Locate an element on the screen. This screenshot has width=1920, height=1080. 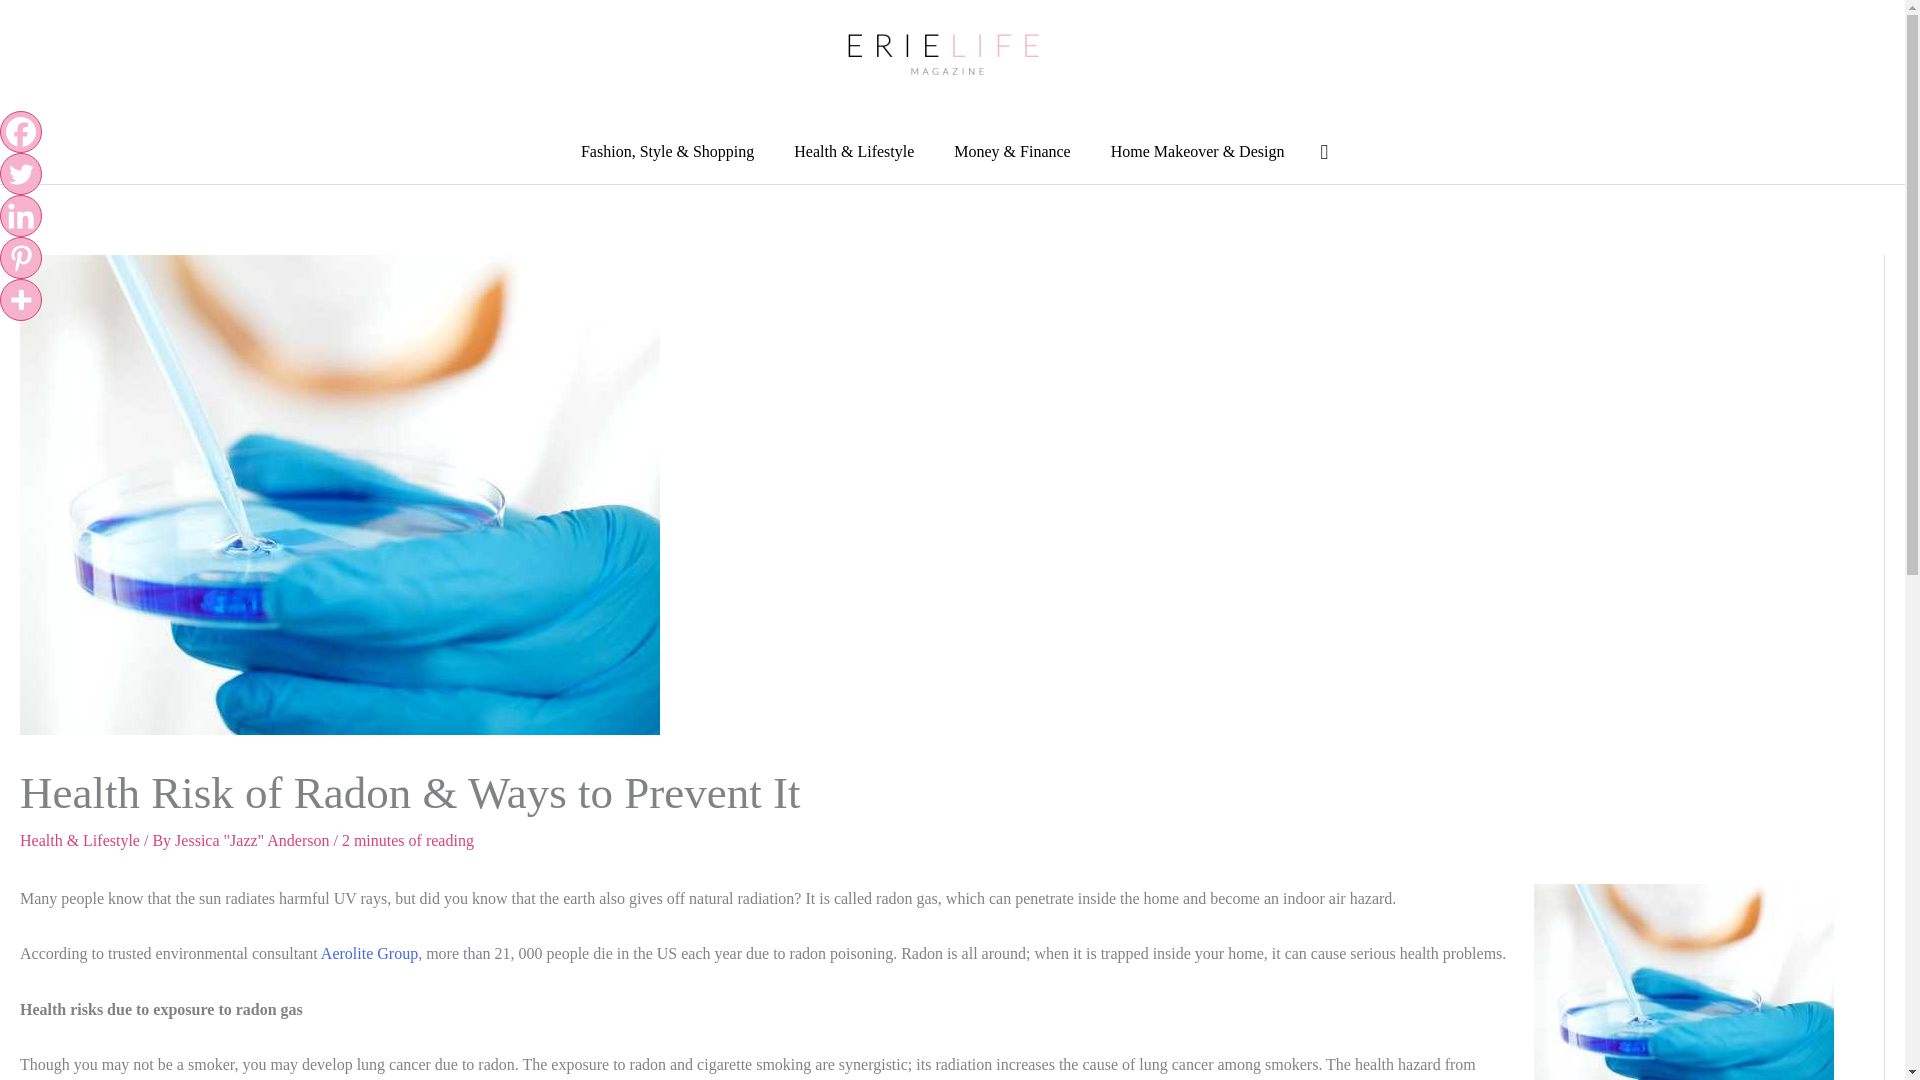
Twitter is located at coordinates (21, 174).